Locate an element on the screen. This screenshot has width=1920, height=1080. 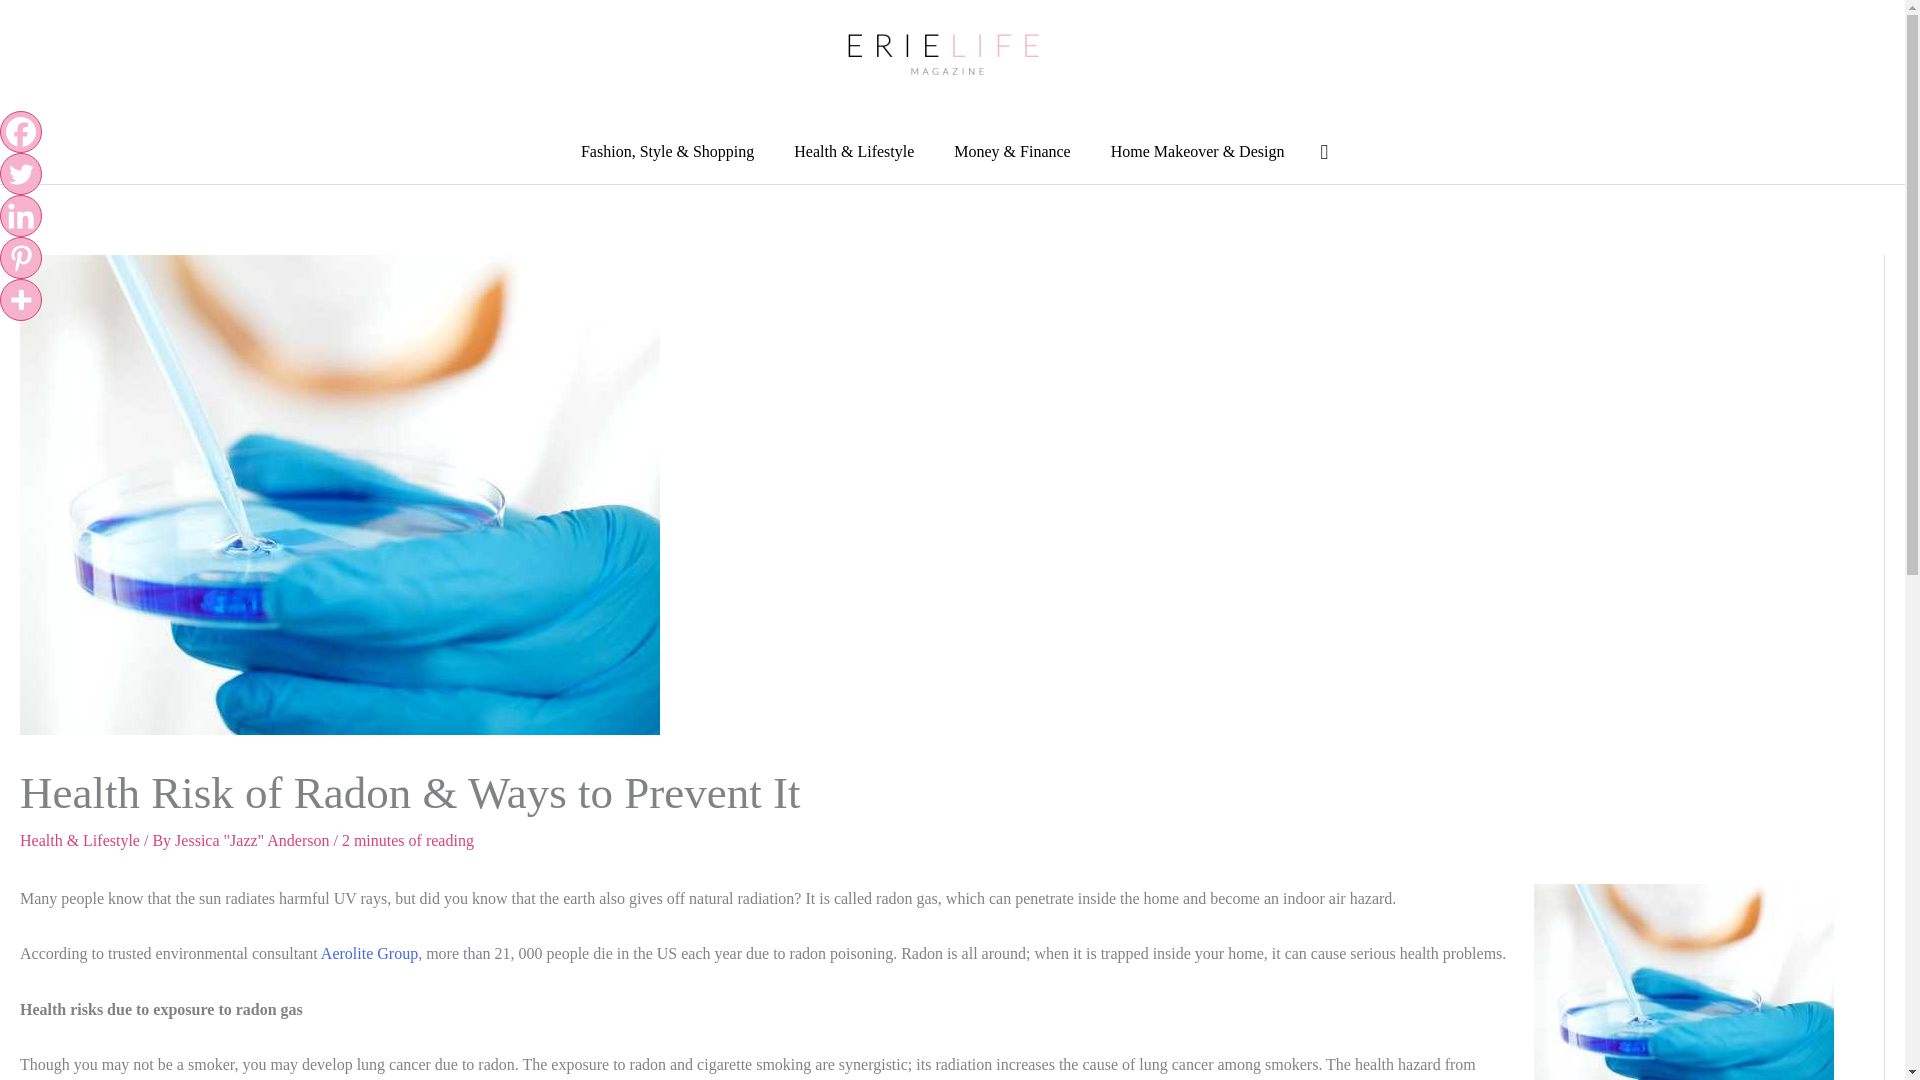
Twitter is located at coordinates (21, 174).